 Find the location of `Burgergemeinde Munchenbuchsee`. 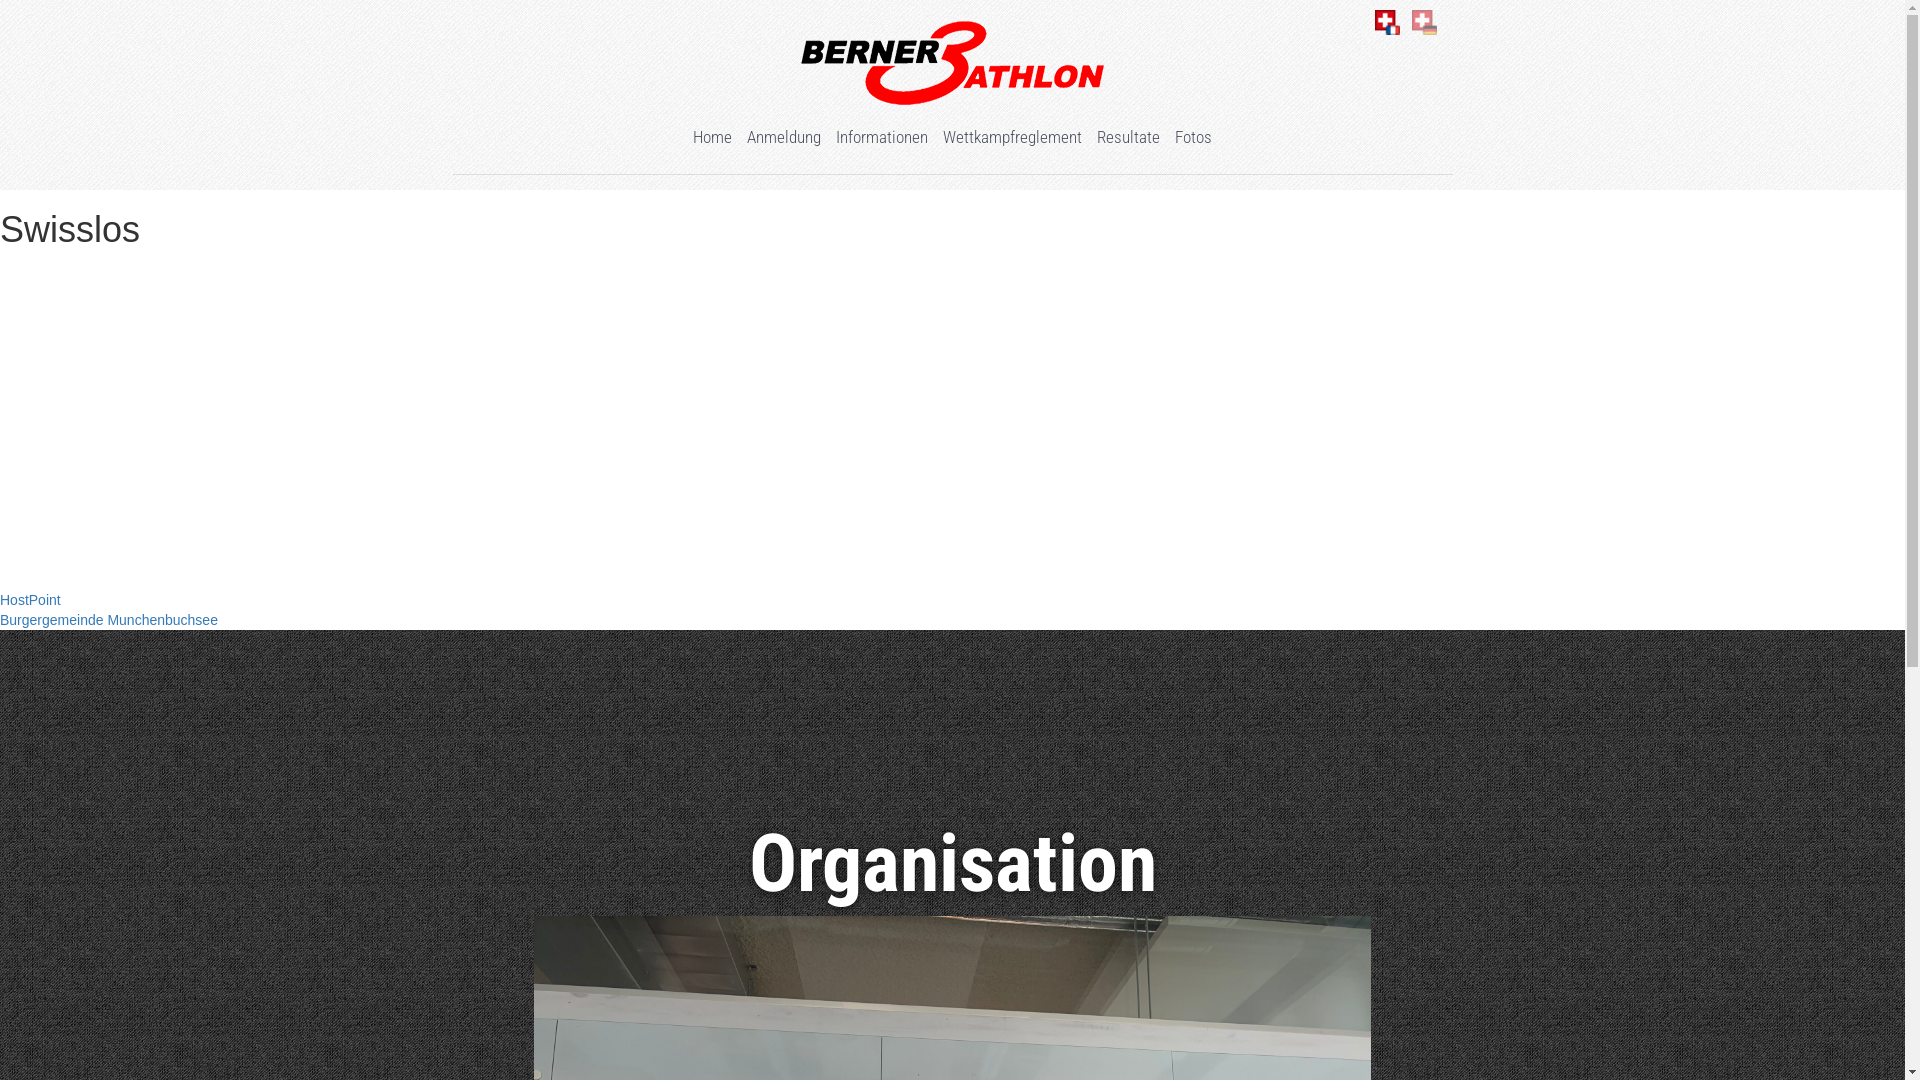

Burgergemeinde Munchenbuchsee is located at coordinates (109, 620).